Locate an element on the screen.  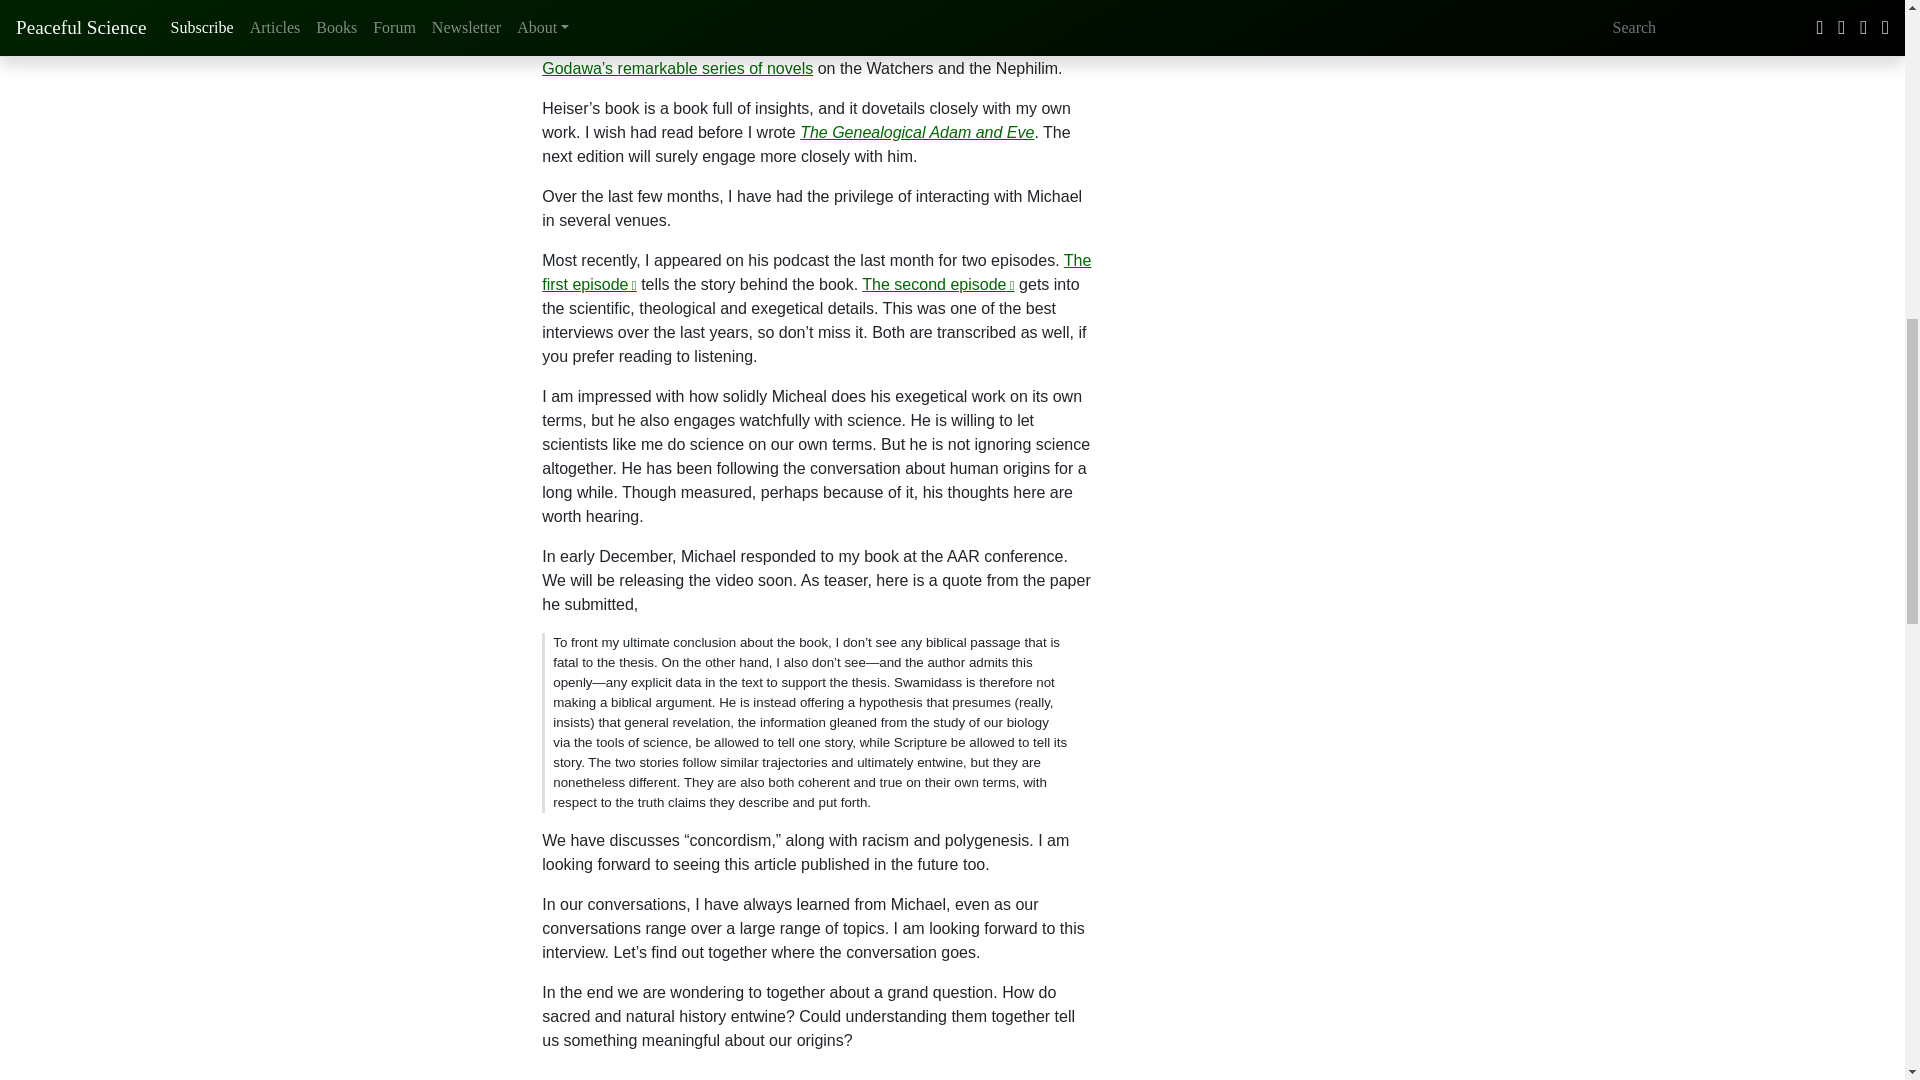
The Unseen Realm is located at coordinates (785, 20).